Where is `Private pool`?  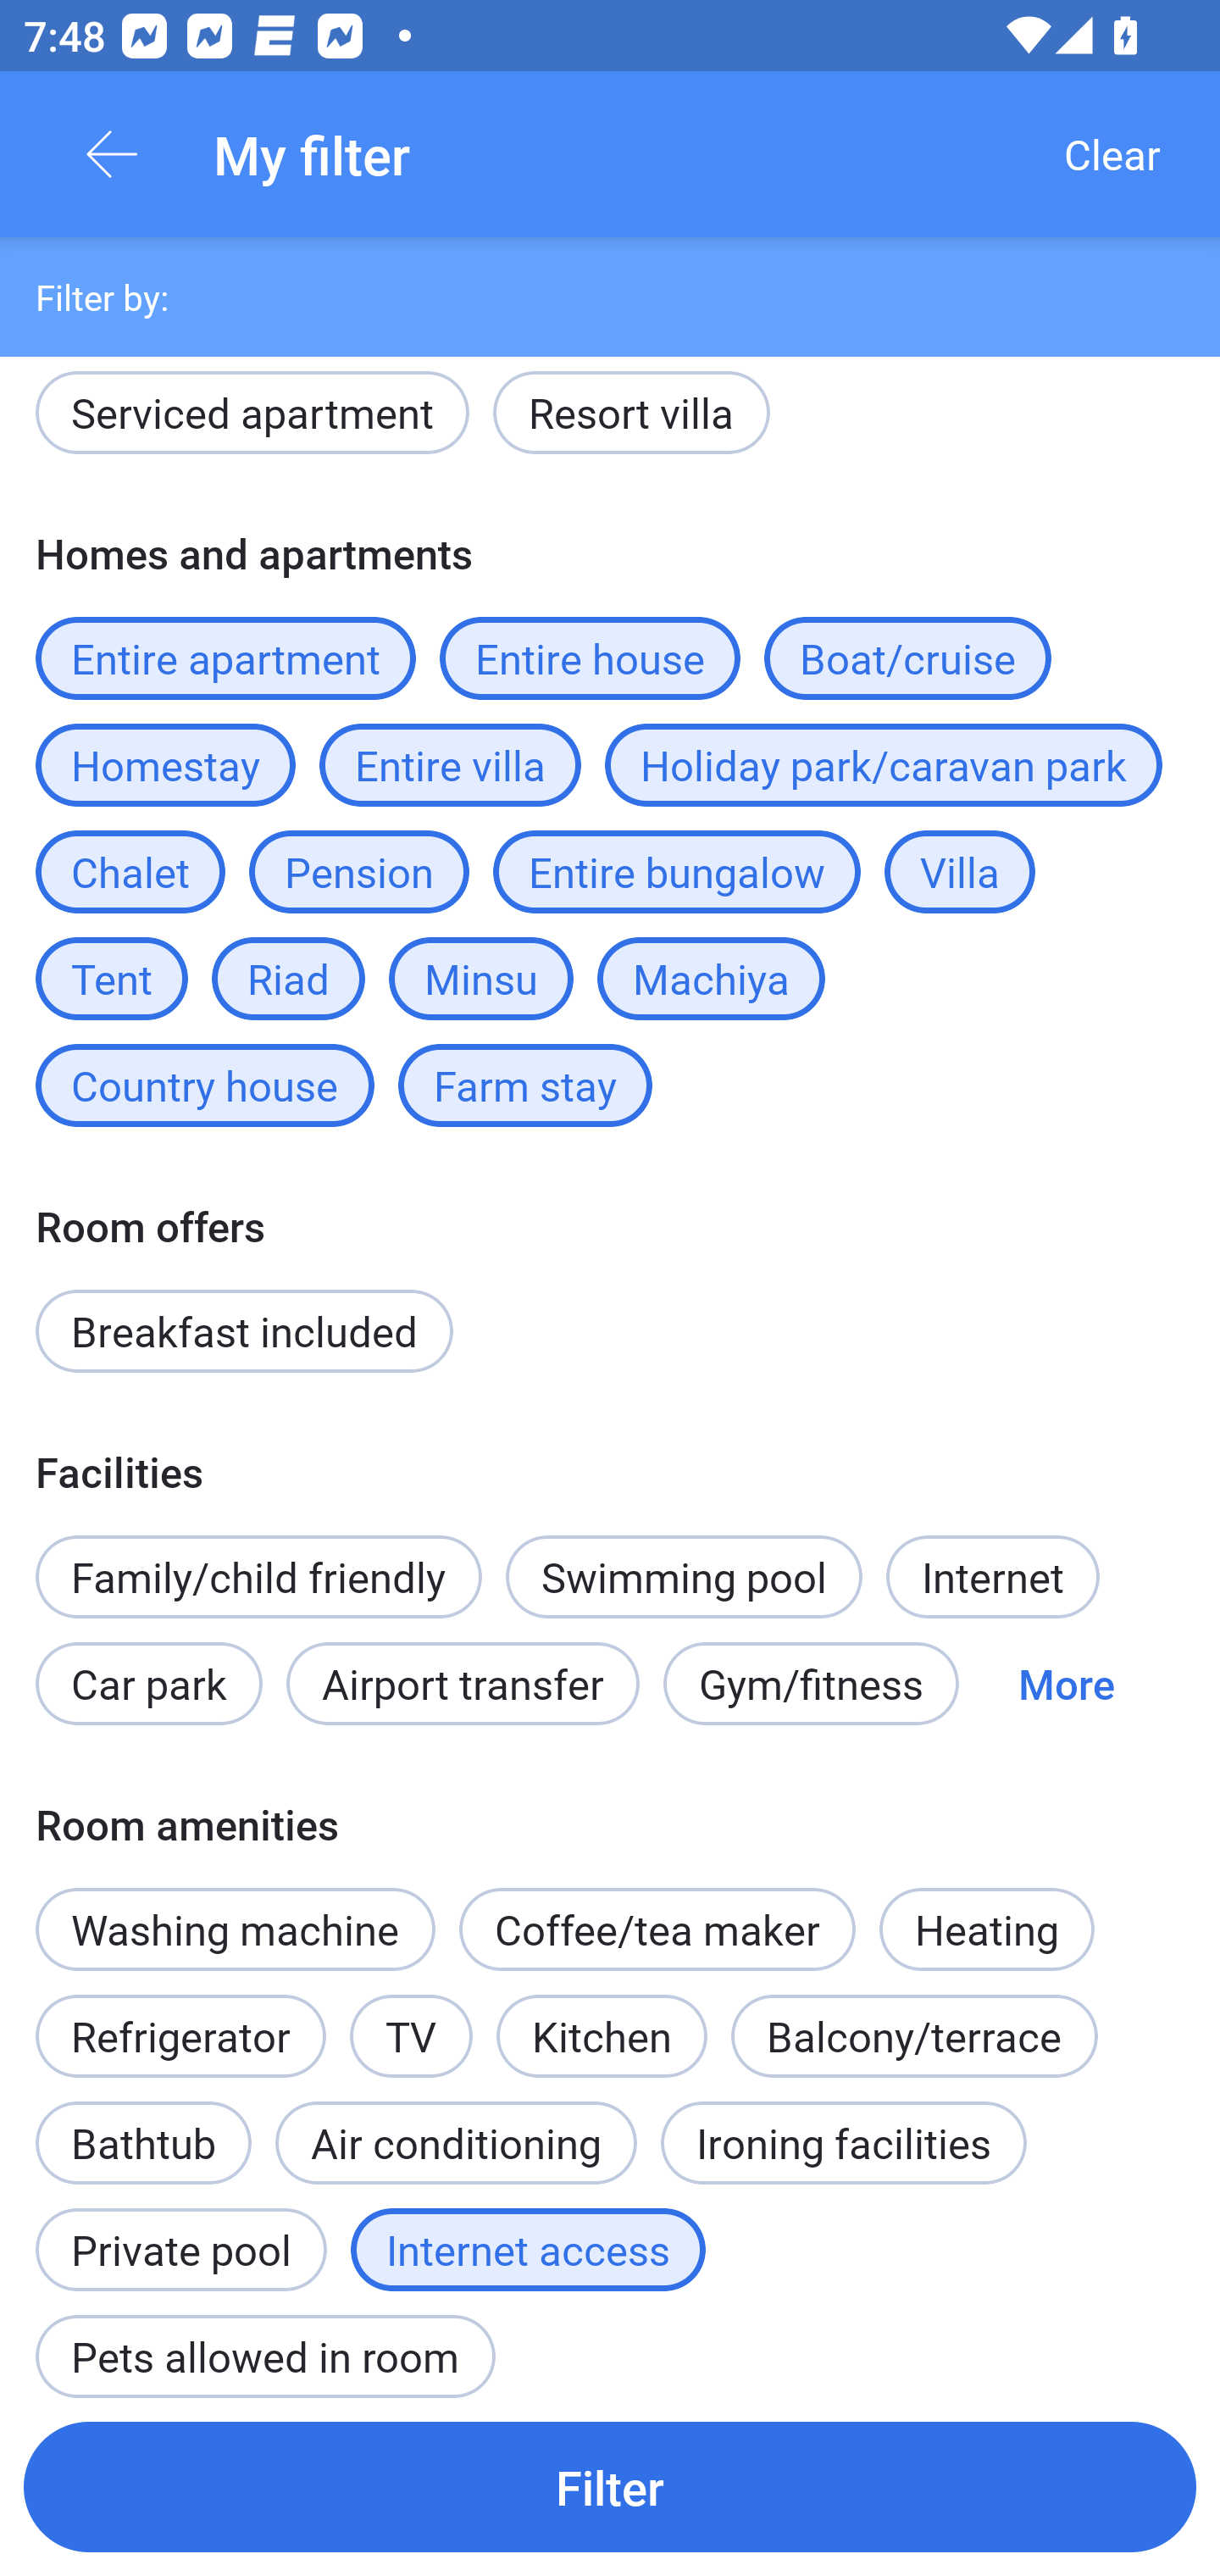 Private pool is located at coordinates (180, 2232).